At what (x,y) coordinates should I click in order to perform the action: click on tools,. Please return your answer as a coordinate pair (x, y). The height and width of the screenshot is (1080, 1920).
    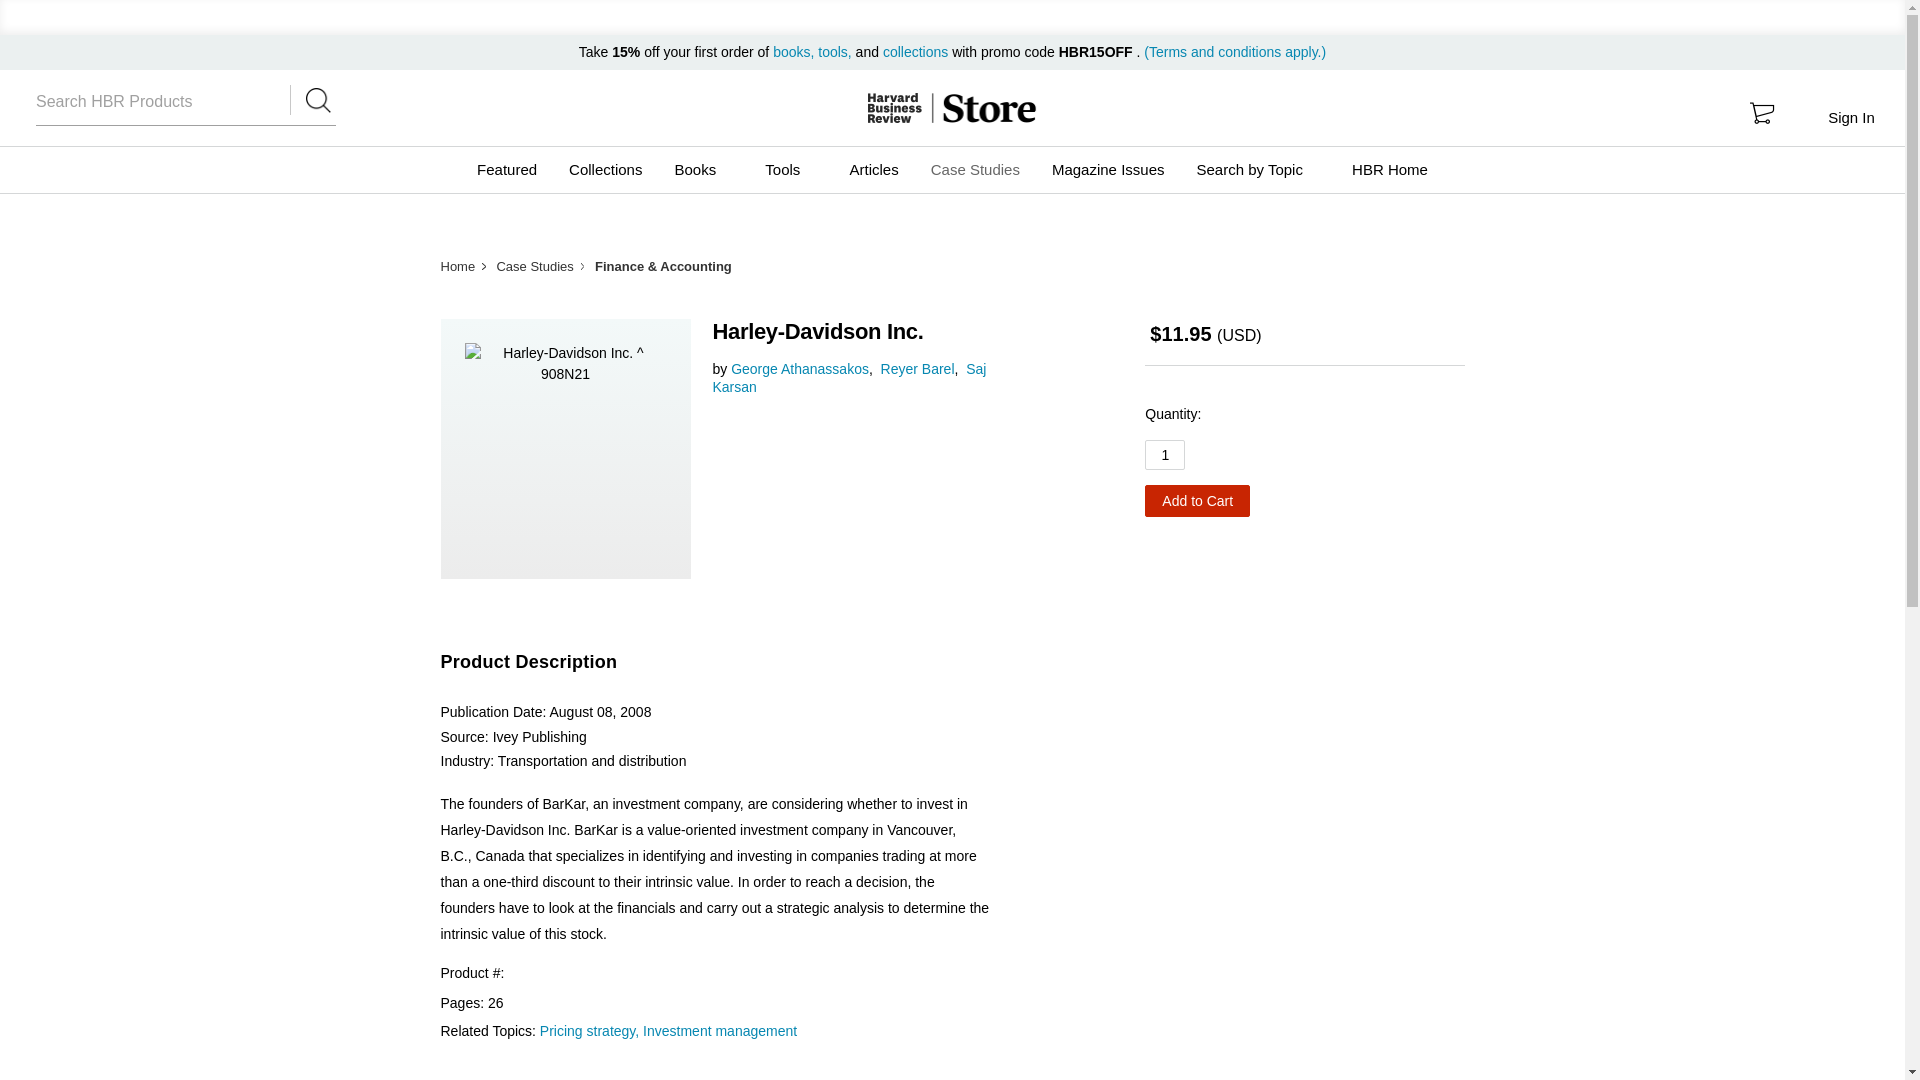
    Looking at the image, I should click on (834, 52).